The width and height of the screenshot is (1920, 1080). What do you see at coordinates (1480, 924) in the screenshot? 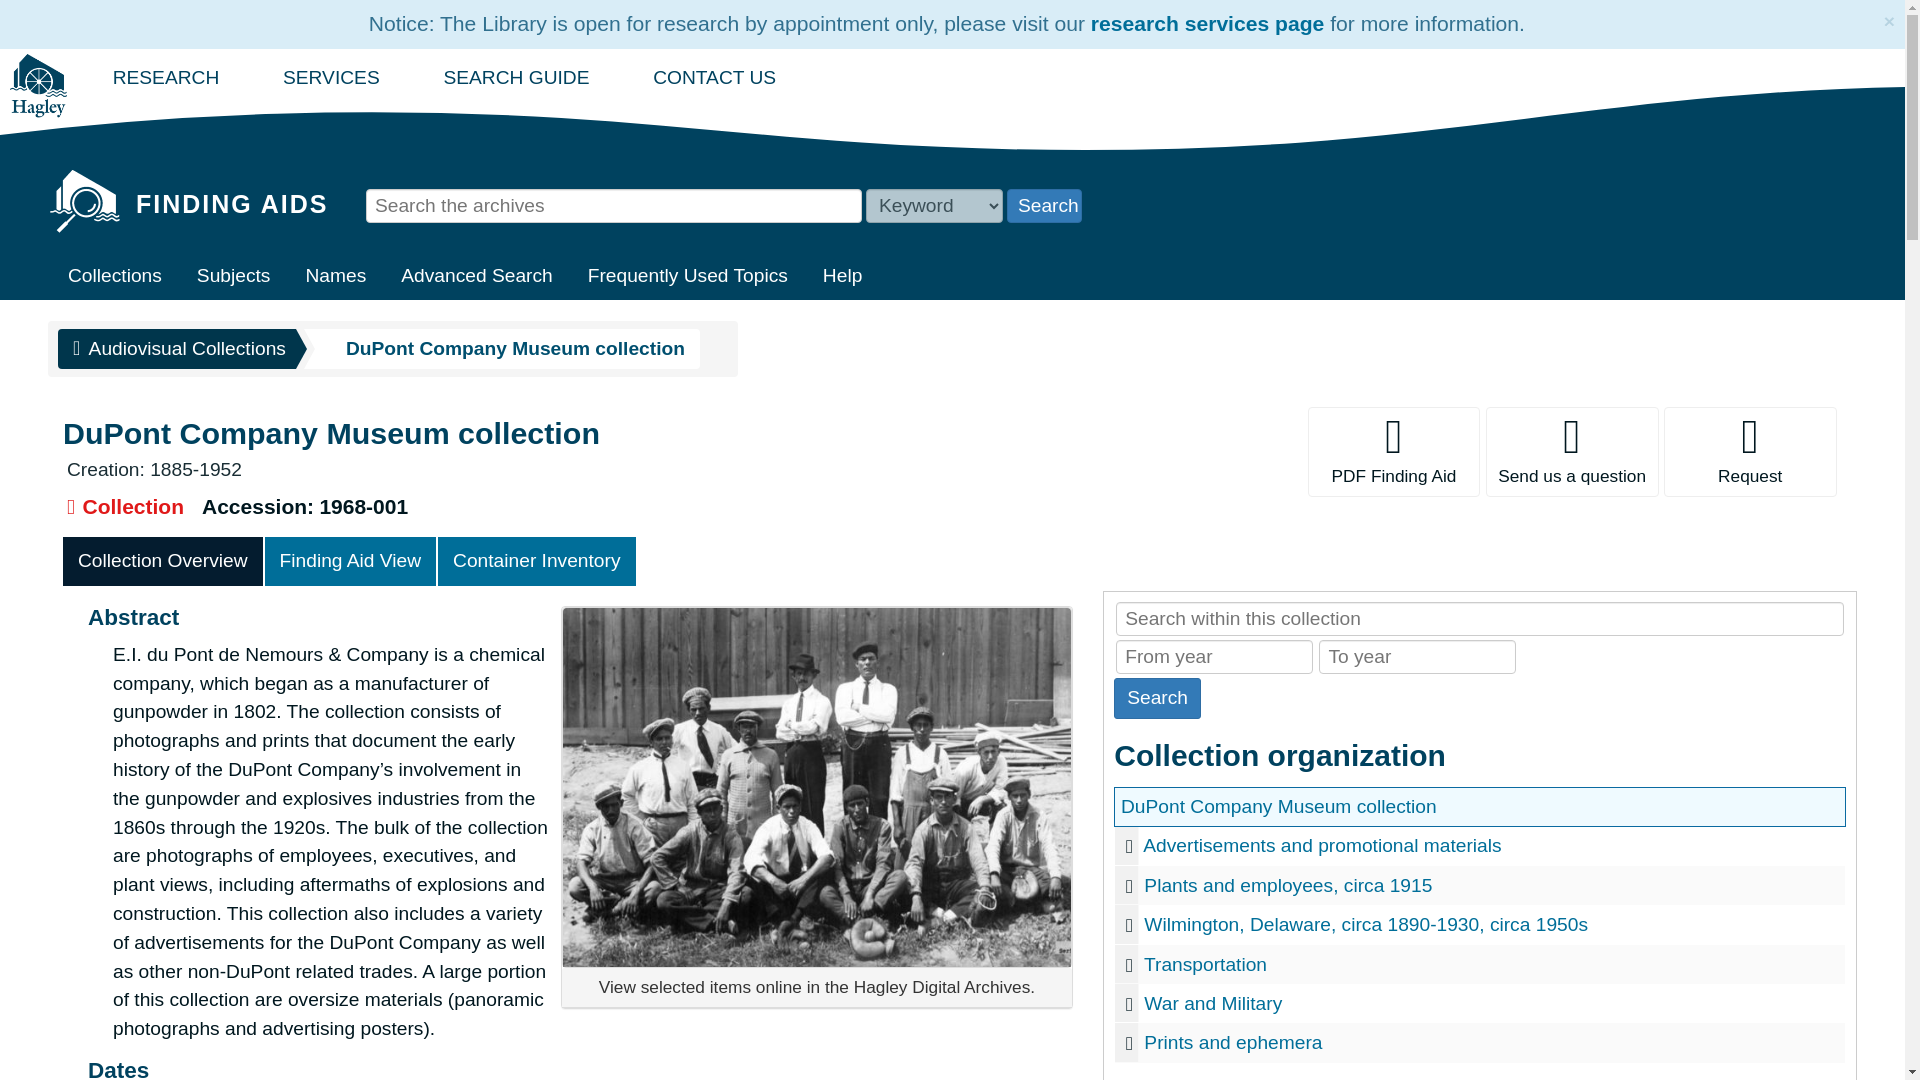
I see `Wilmington, Delaware` at bounding box center [1480, 924].